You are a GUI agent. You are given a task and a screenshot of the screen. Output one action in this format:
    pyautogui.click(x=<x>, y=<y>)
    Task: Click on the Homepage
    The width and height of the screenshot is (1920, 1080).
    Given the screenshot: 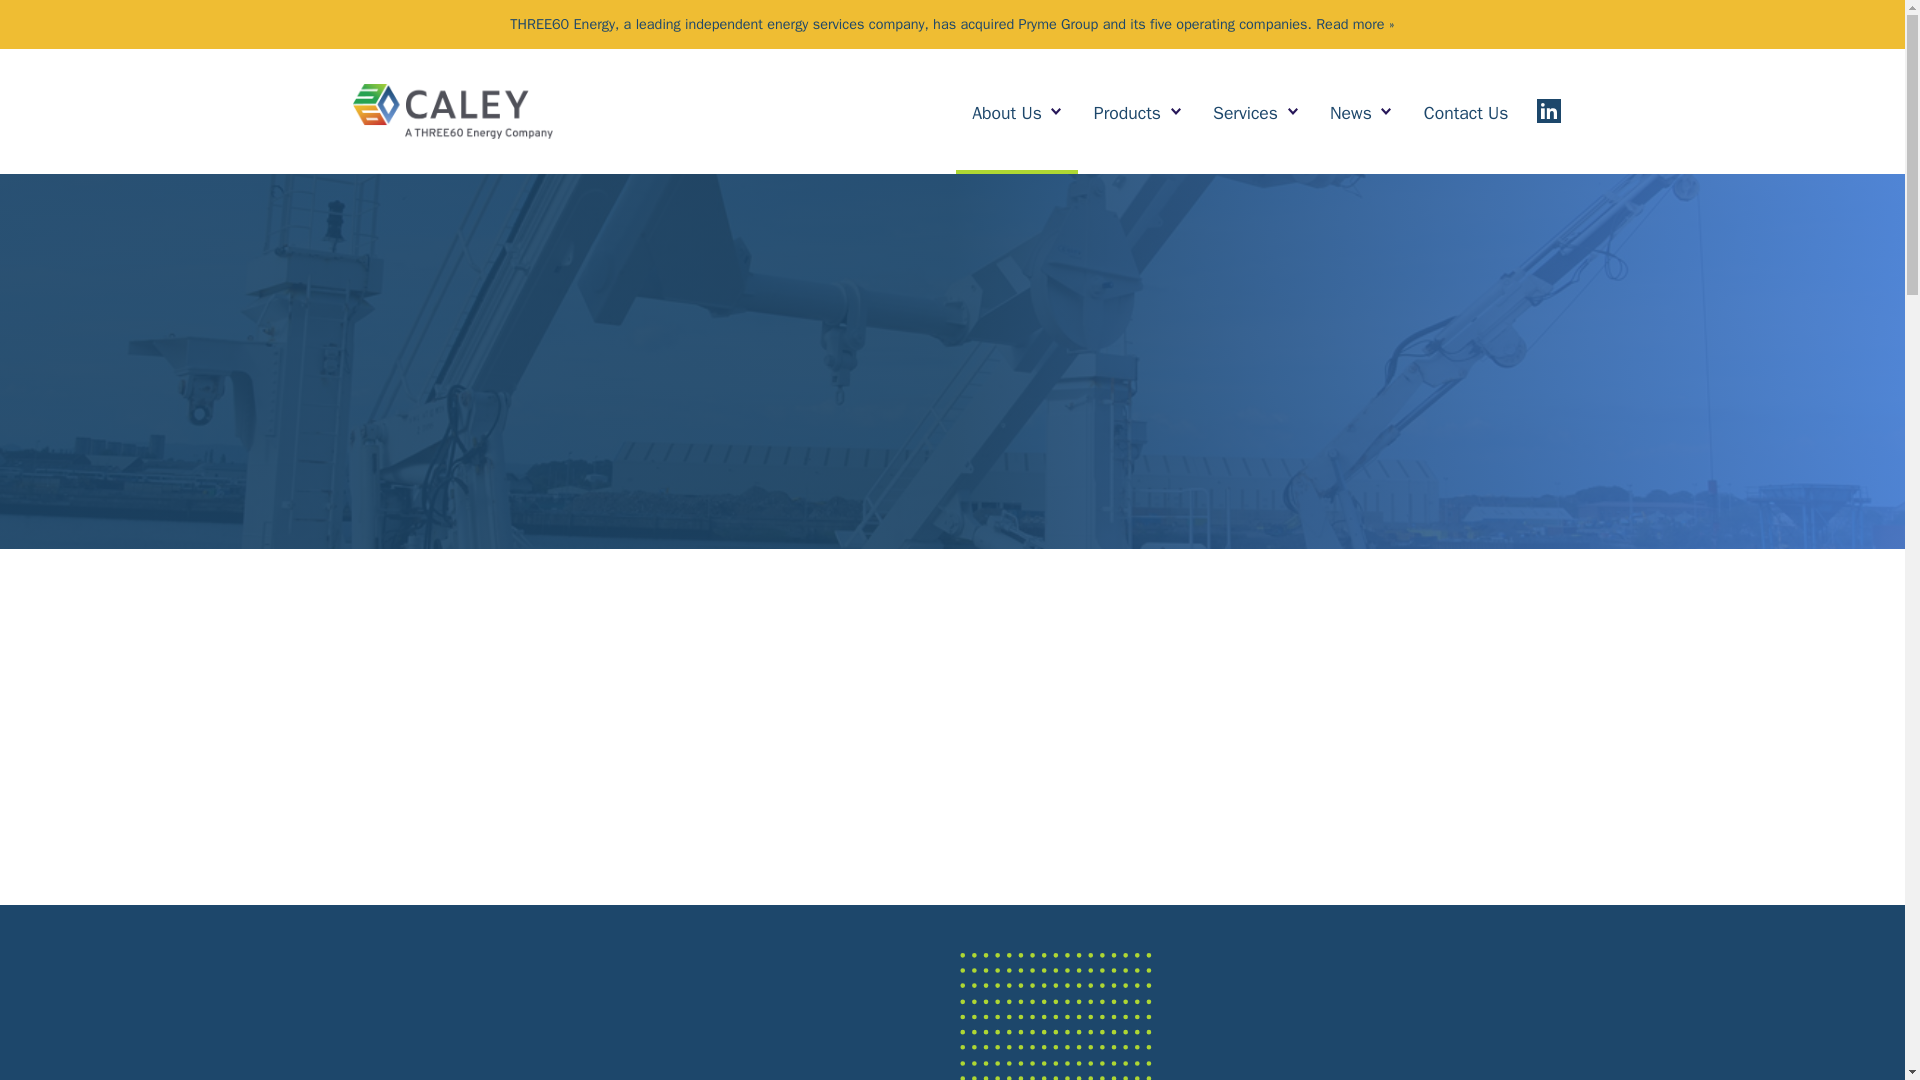 What is the action you would take?
    pyautogui.click(x=452, y=112)
    